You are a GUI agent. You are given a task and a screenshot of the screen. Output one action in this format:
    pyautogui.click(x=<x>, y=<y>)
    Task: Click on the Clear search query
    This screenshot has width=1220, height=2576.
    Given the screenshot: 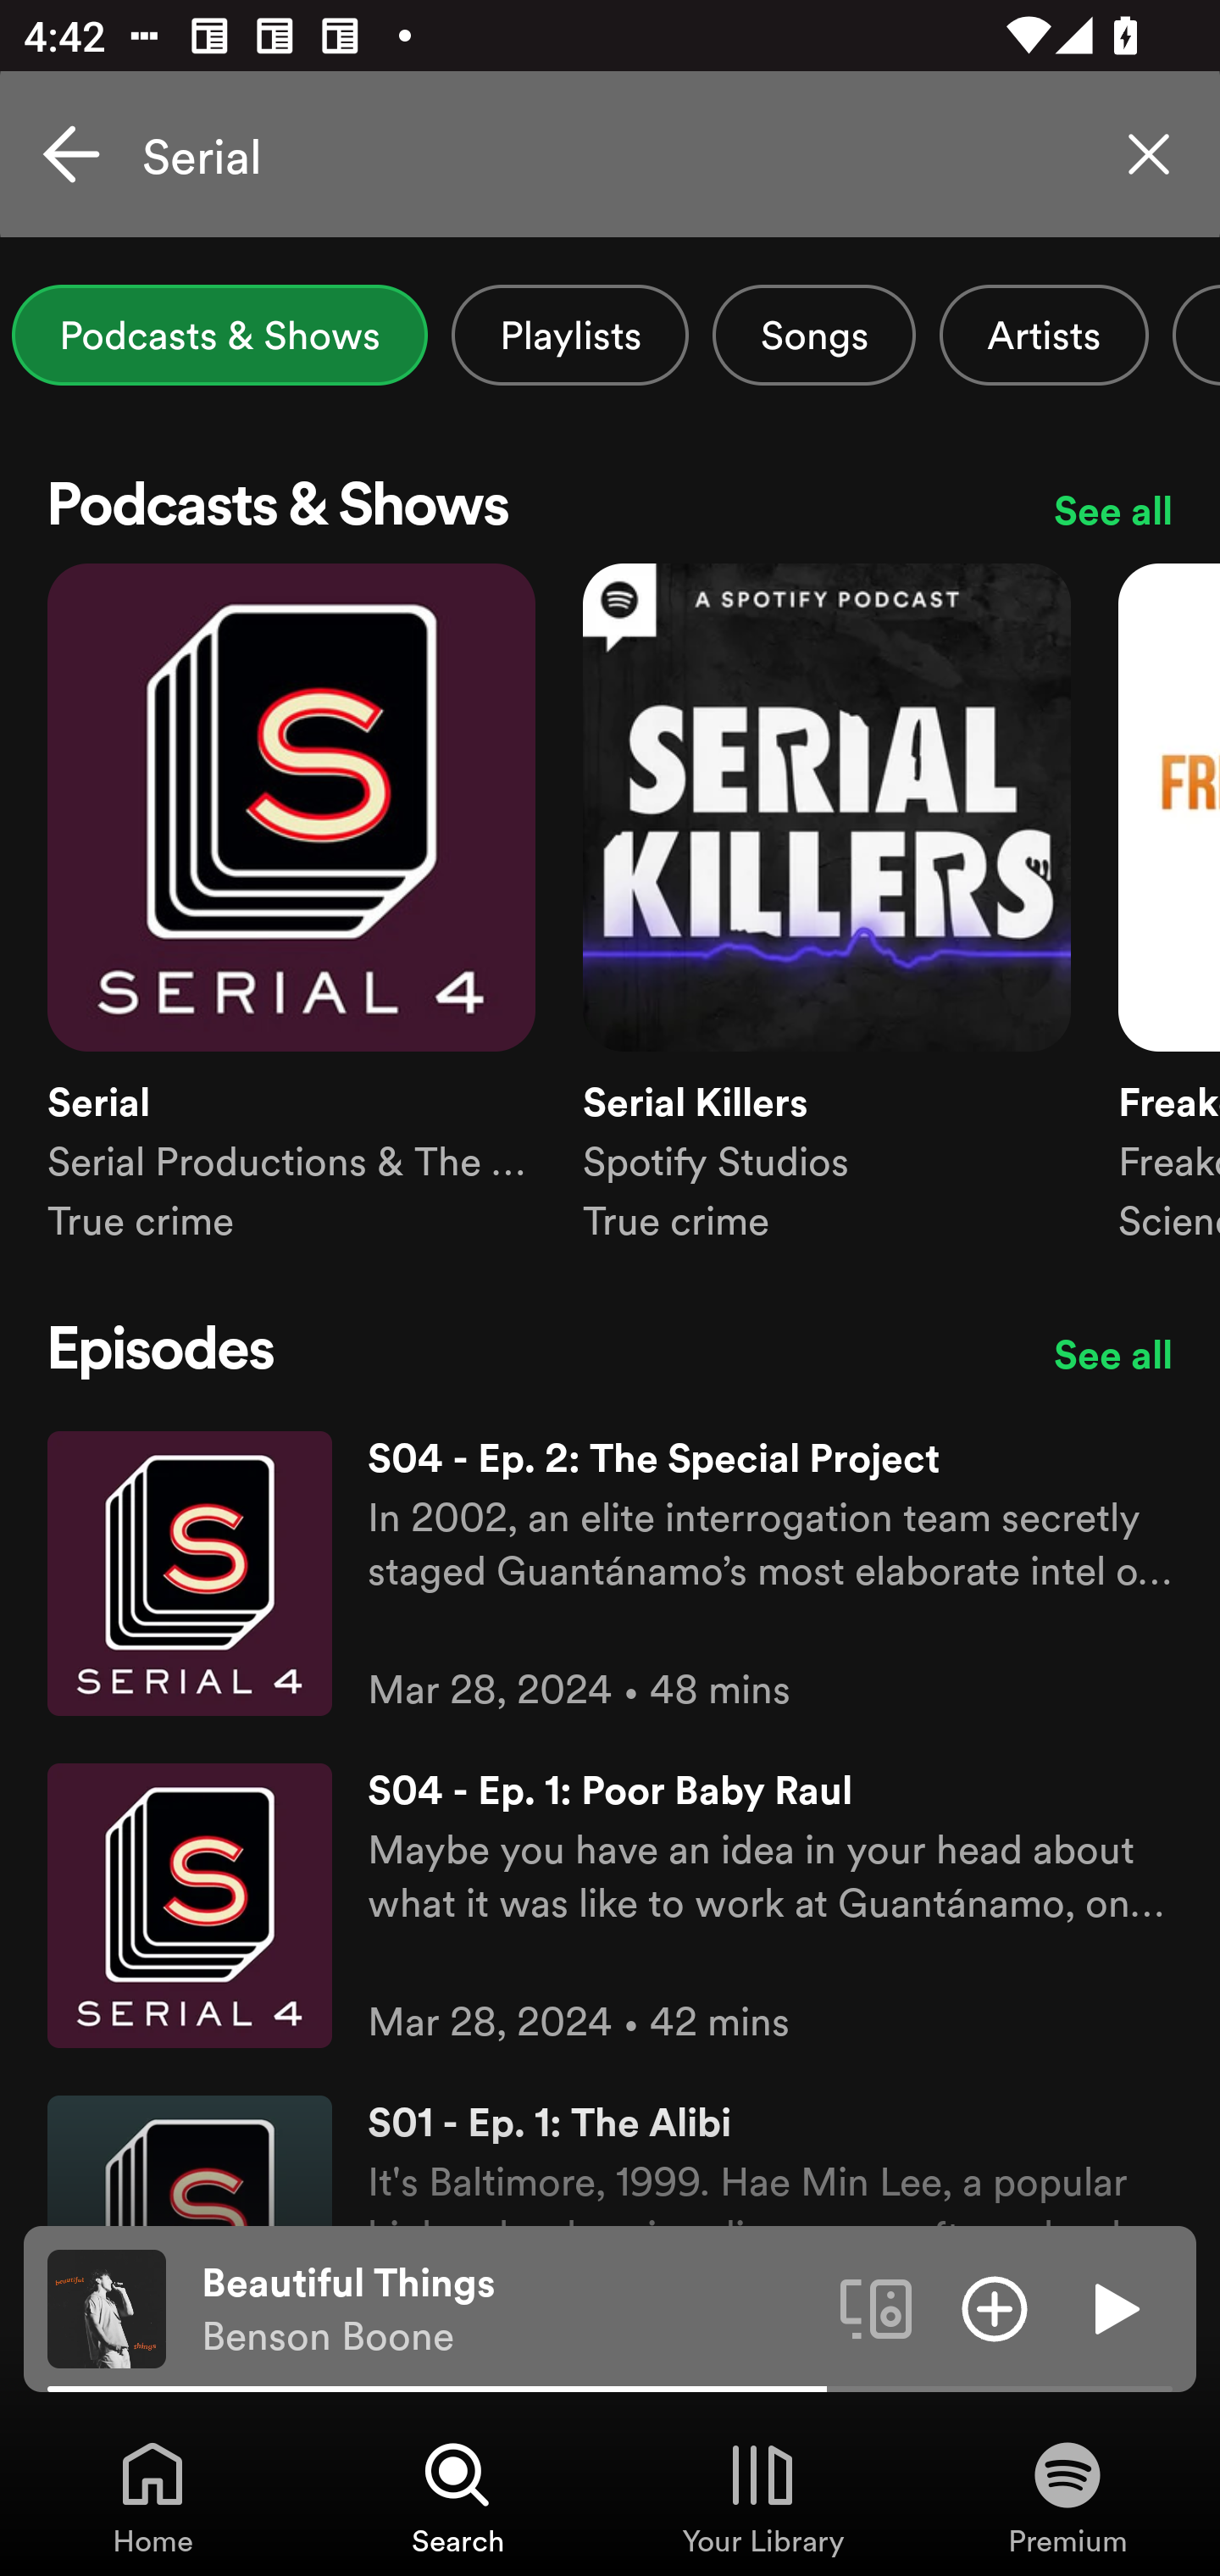 What is the action you would take?
    pyautogui.click(x=1149, y=154)
    